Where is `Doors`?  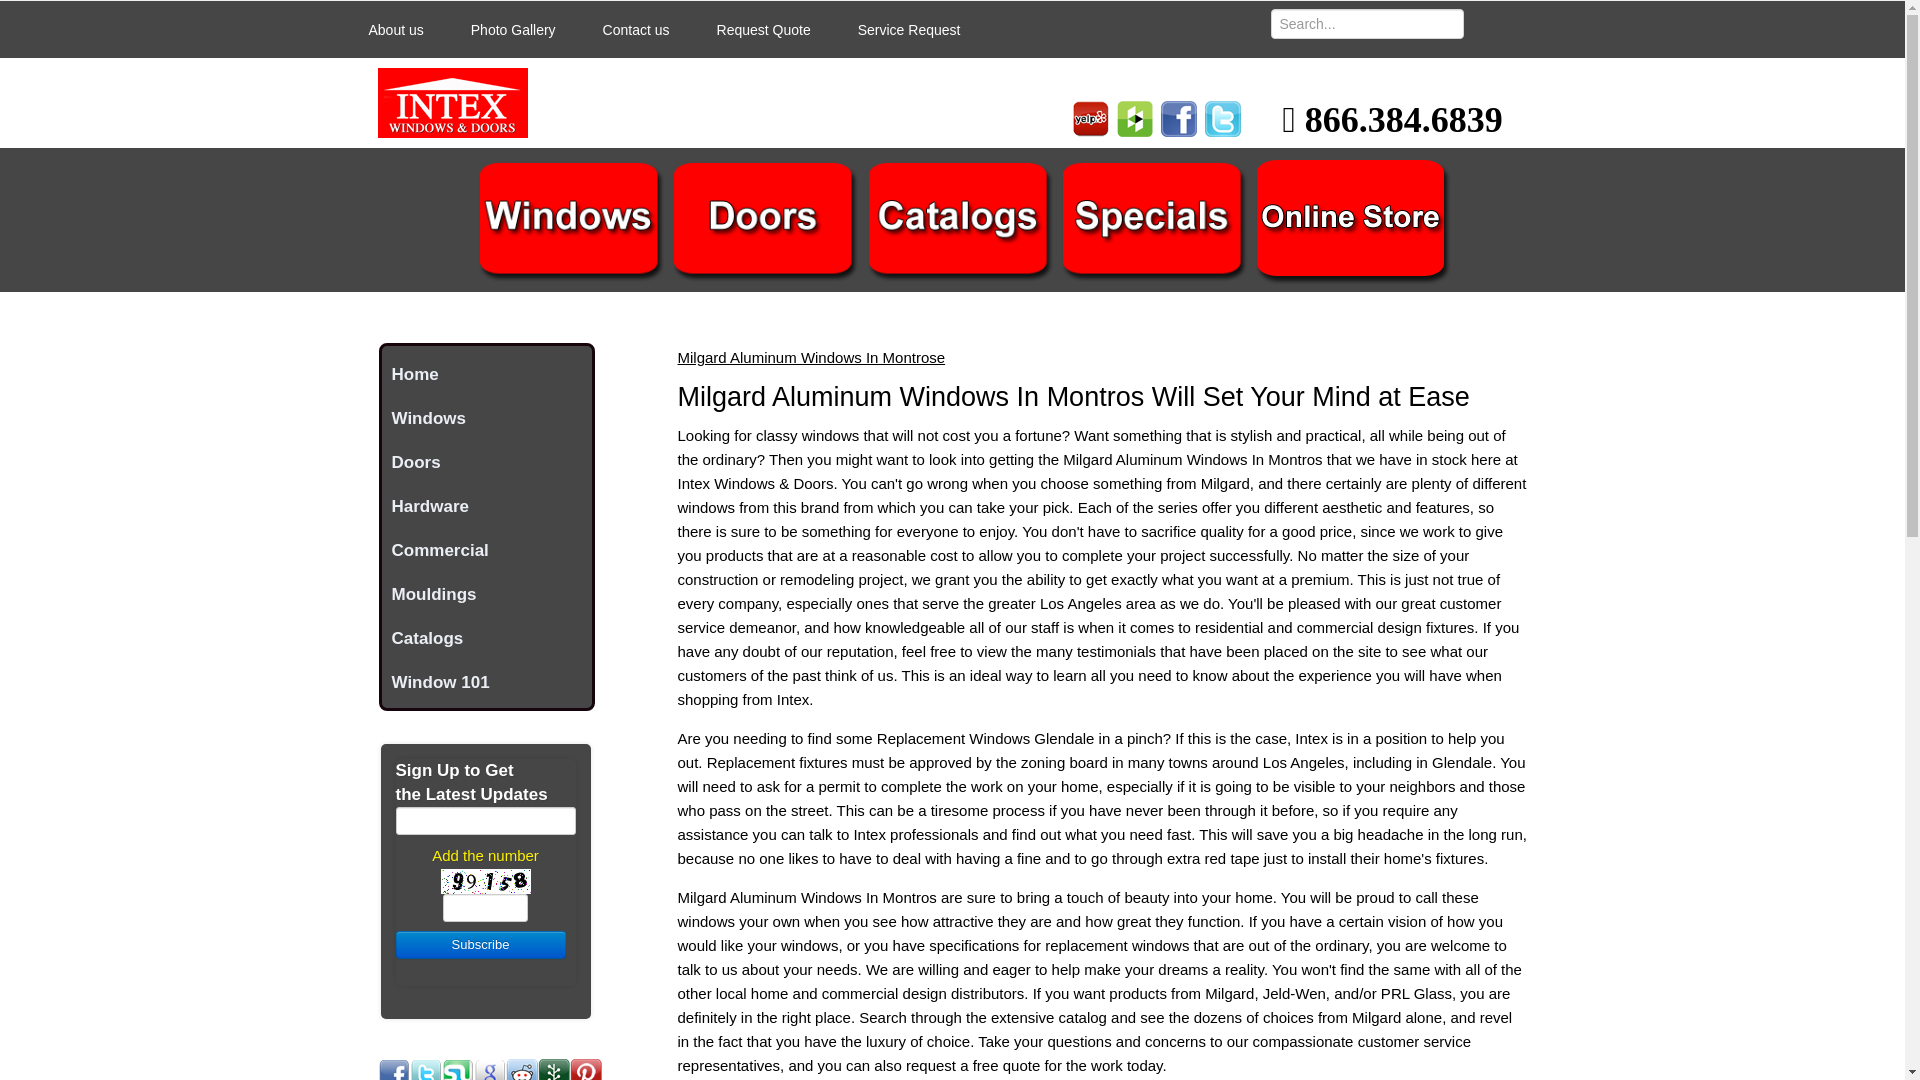
Doors is located at coordinates (485, 462).